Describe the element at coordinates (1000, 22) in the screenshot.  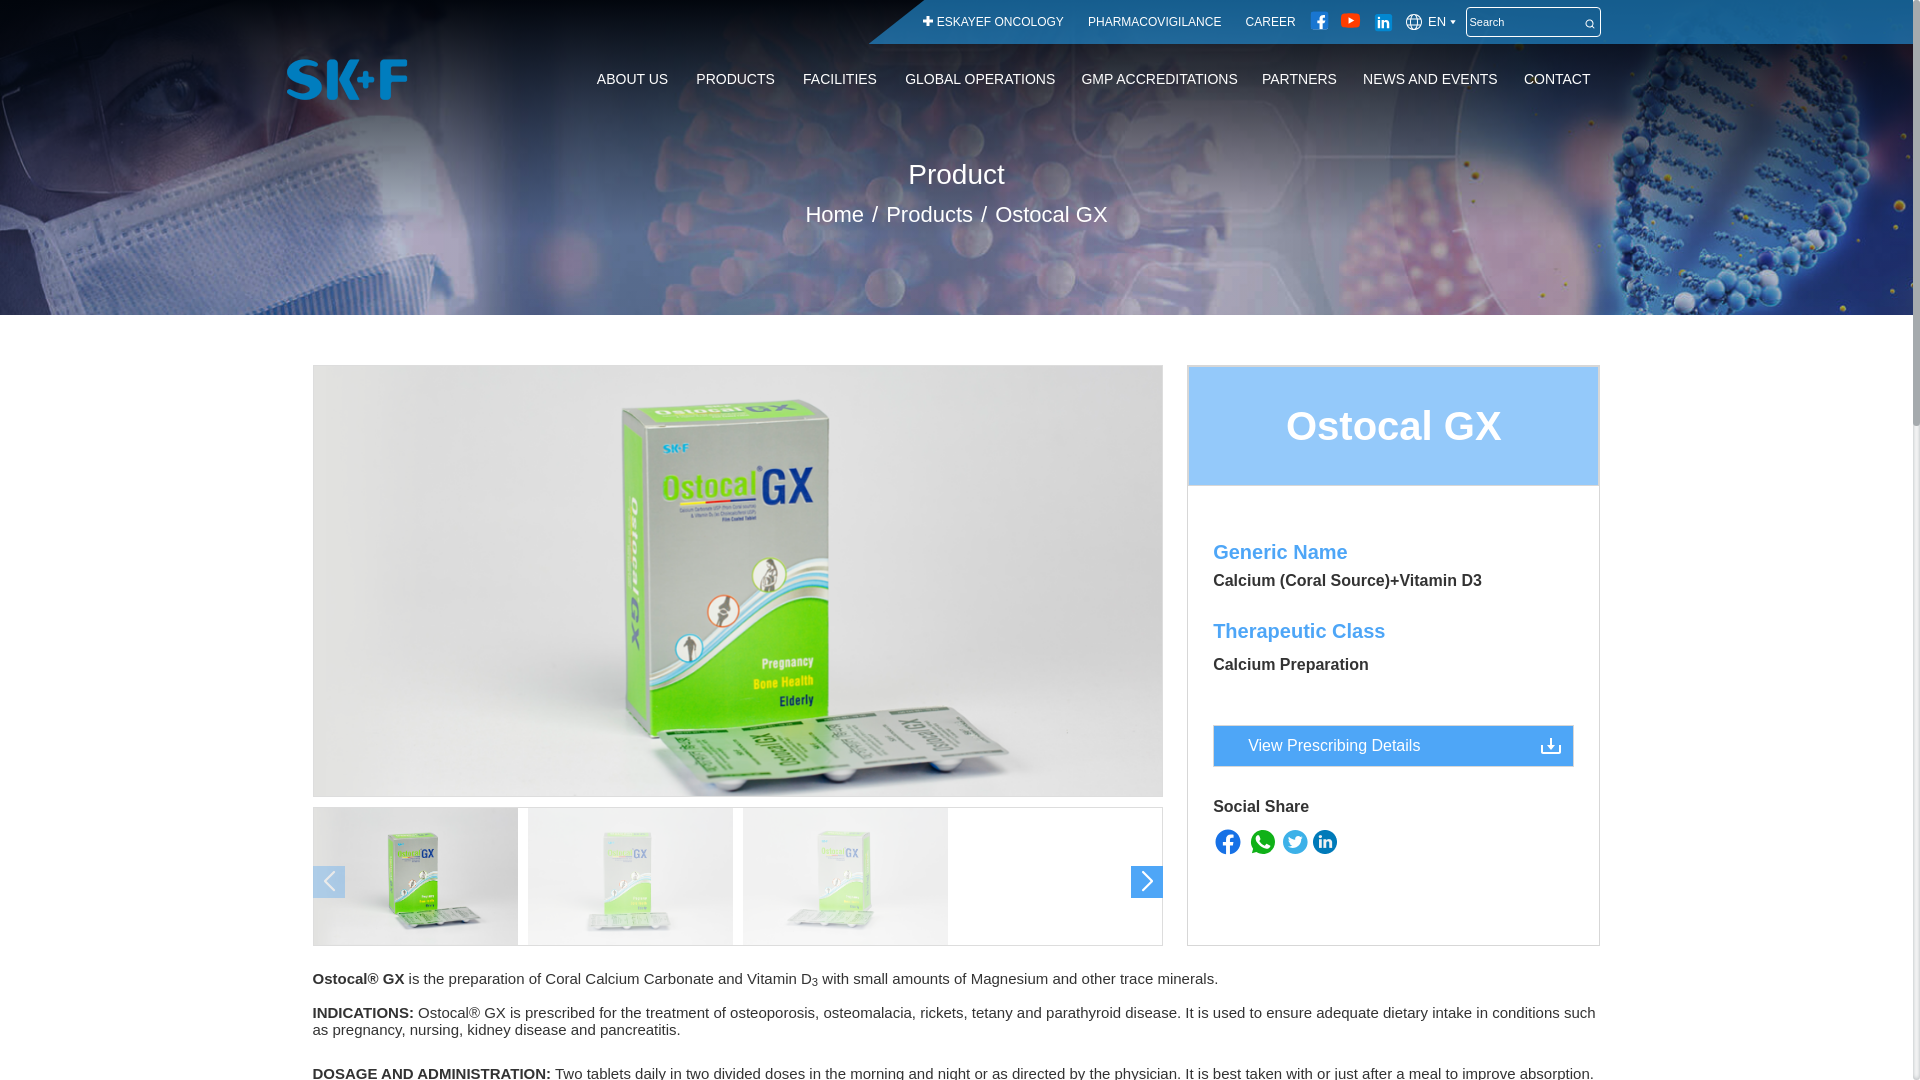
I see `ESKAYEF ONCOLOGY` at that location.